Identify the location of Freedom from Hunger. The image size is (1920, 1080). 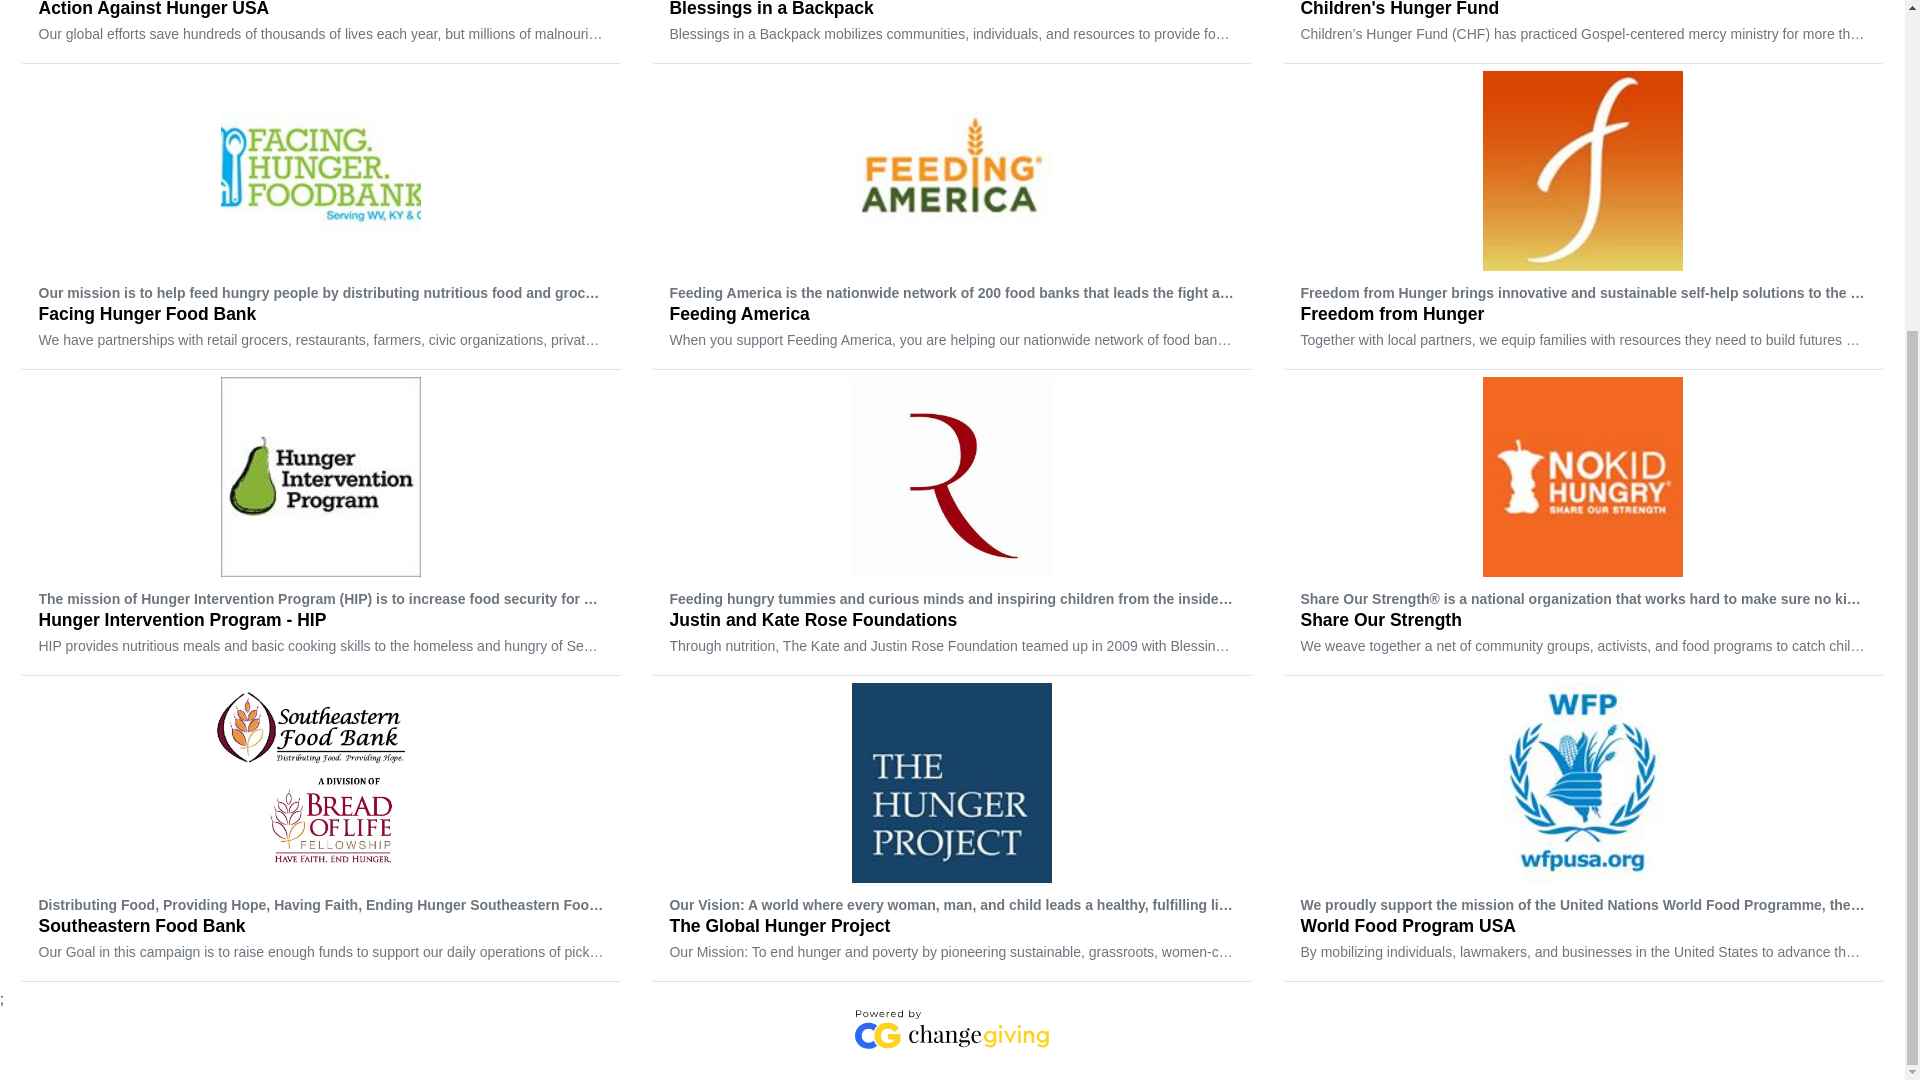
(1582, 224).